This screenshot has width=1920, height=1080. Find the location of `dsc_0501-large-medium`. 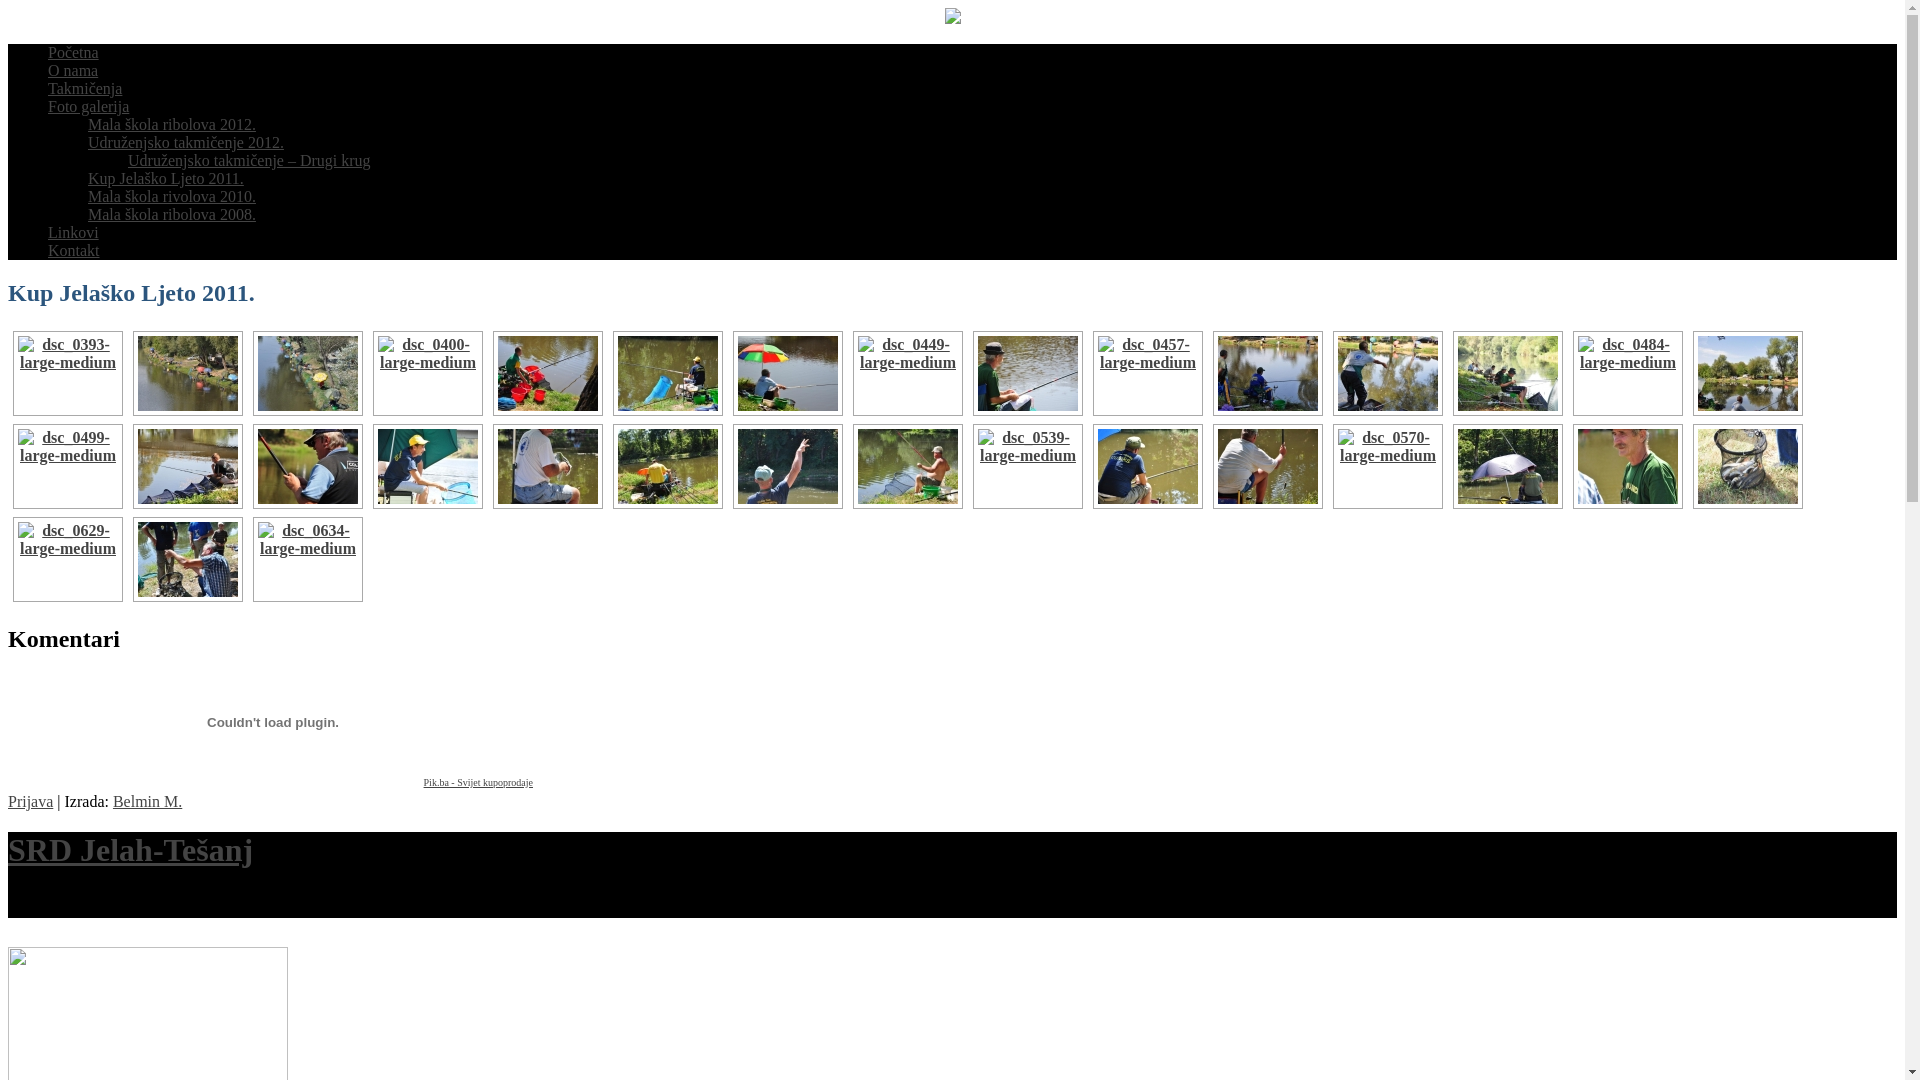

dsc_0501-large-medium is located at coordinates (188, 466).